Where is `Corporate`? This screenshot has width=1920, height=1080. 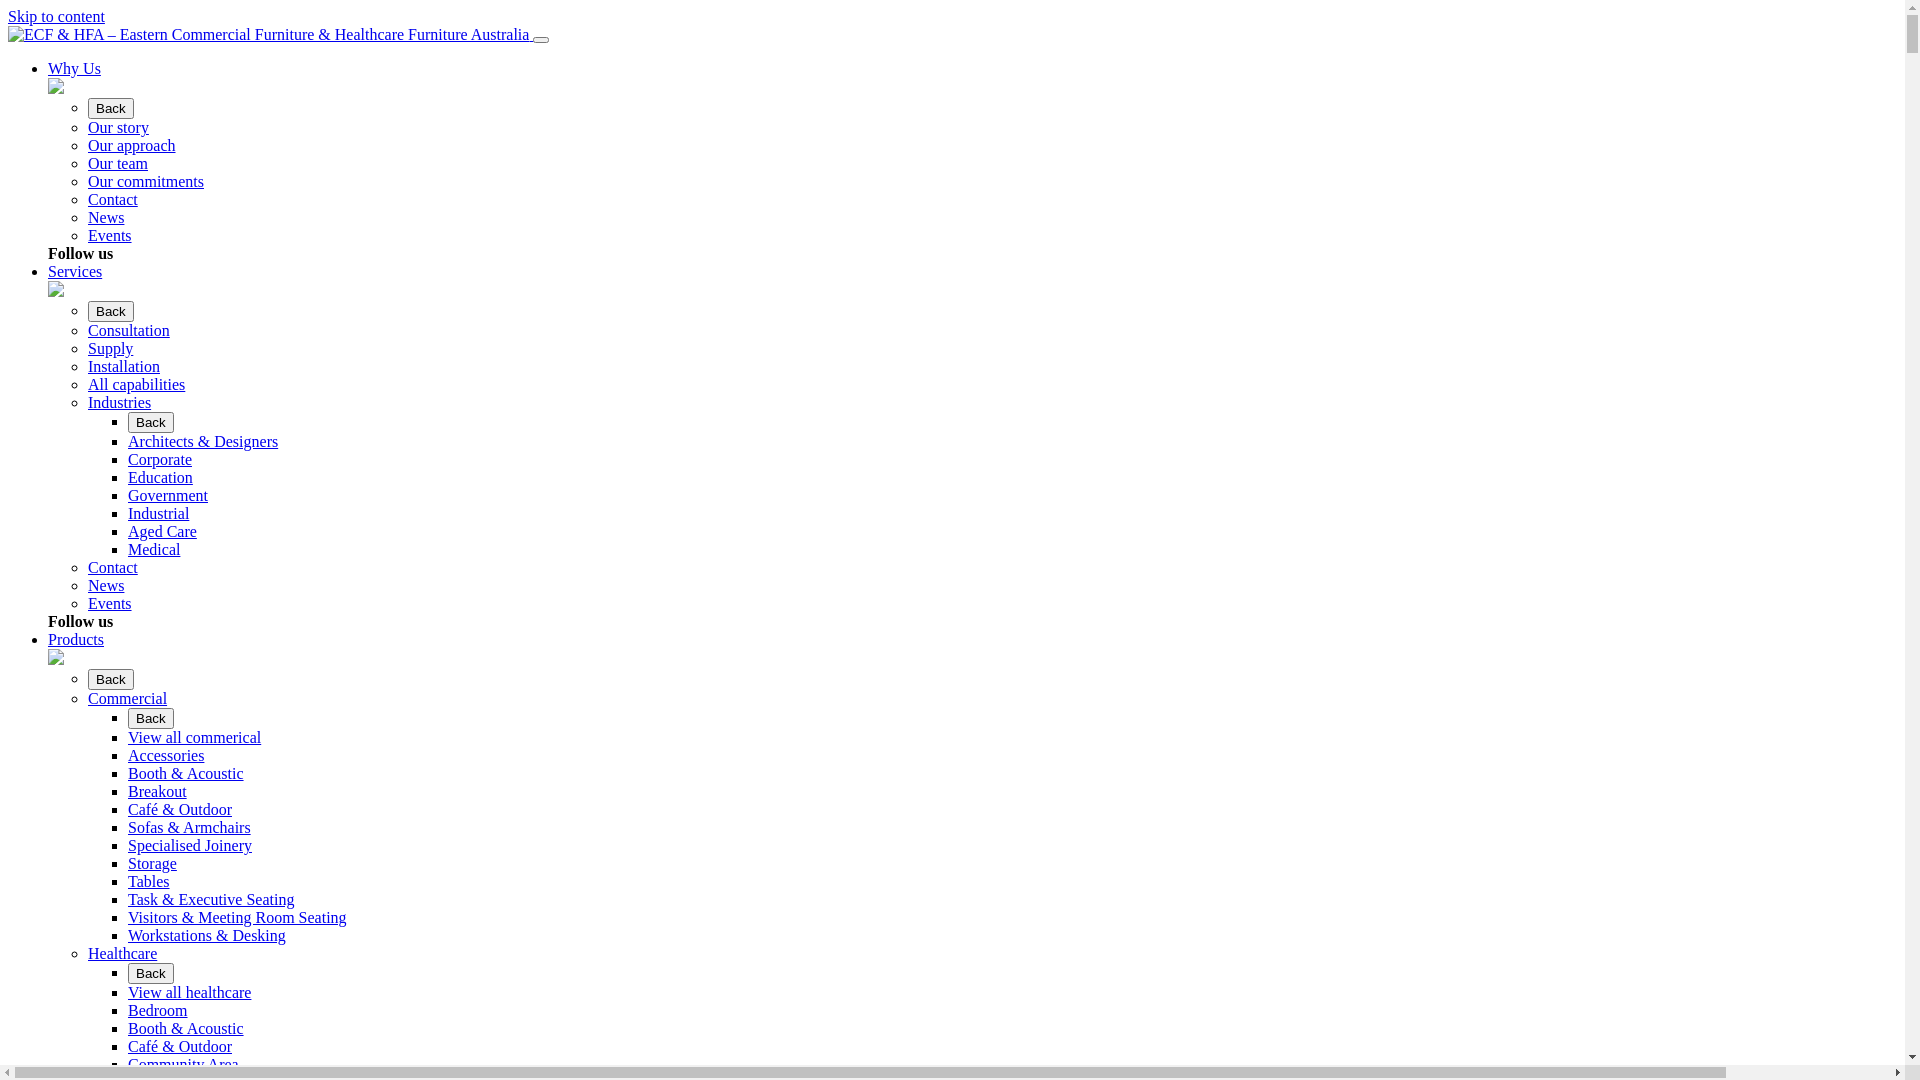 Corporate is located at coordinates (160, 460).